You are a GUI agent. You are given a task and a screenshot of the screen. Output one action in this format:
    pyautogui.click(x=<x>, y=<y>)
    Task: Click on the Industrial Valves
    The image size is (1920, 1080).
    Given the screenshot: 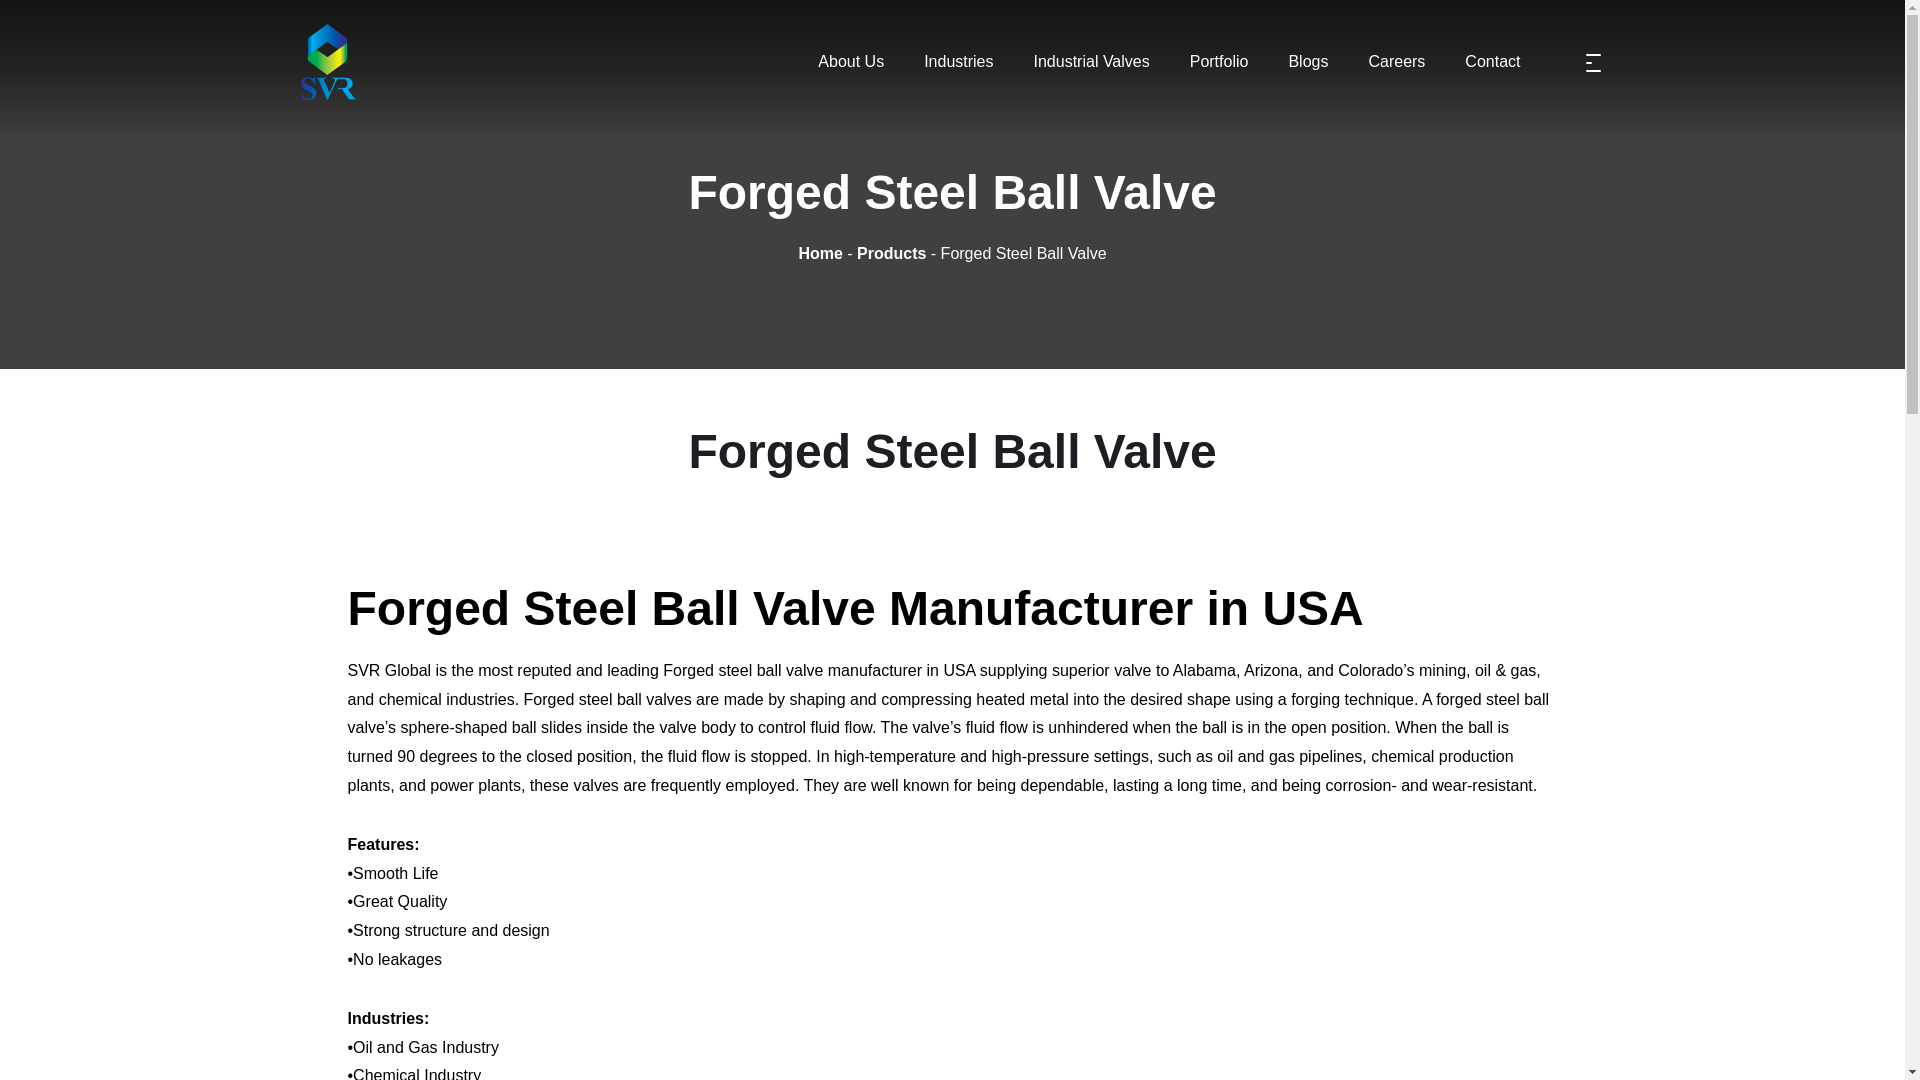 What is the action you would take?
    pyautogui.click(x=1091, y=62)
    